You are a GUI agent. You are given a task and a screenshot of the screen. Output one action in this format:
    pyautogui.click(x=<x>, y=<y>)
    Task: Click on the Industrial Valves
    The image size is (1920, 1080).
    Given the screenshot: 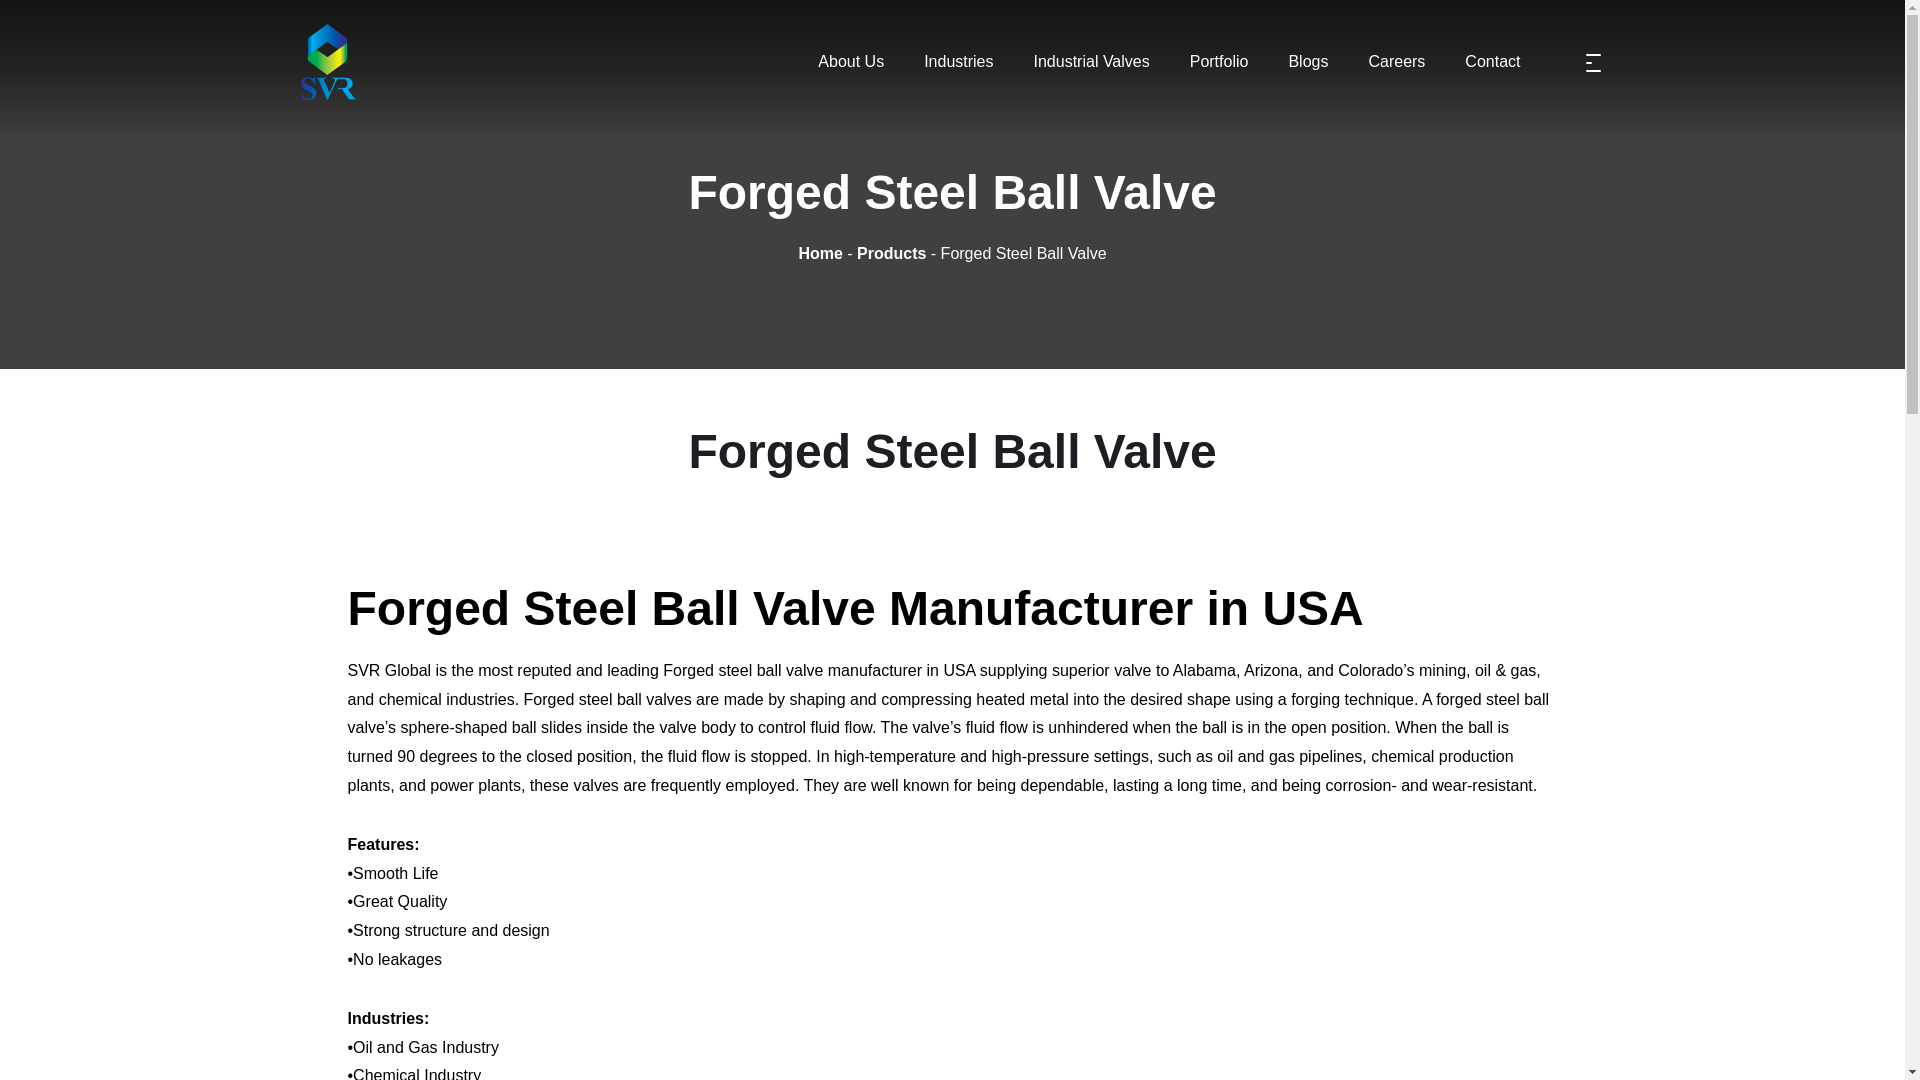 What is the action you would take?
    pyautogui.click(x=1091, y=62)
    